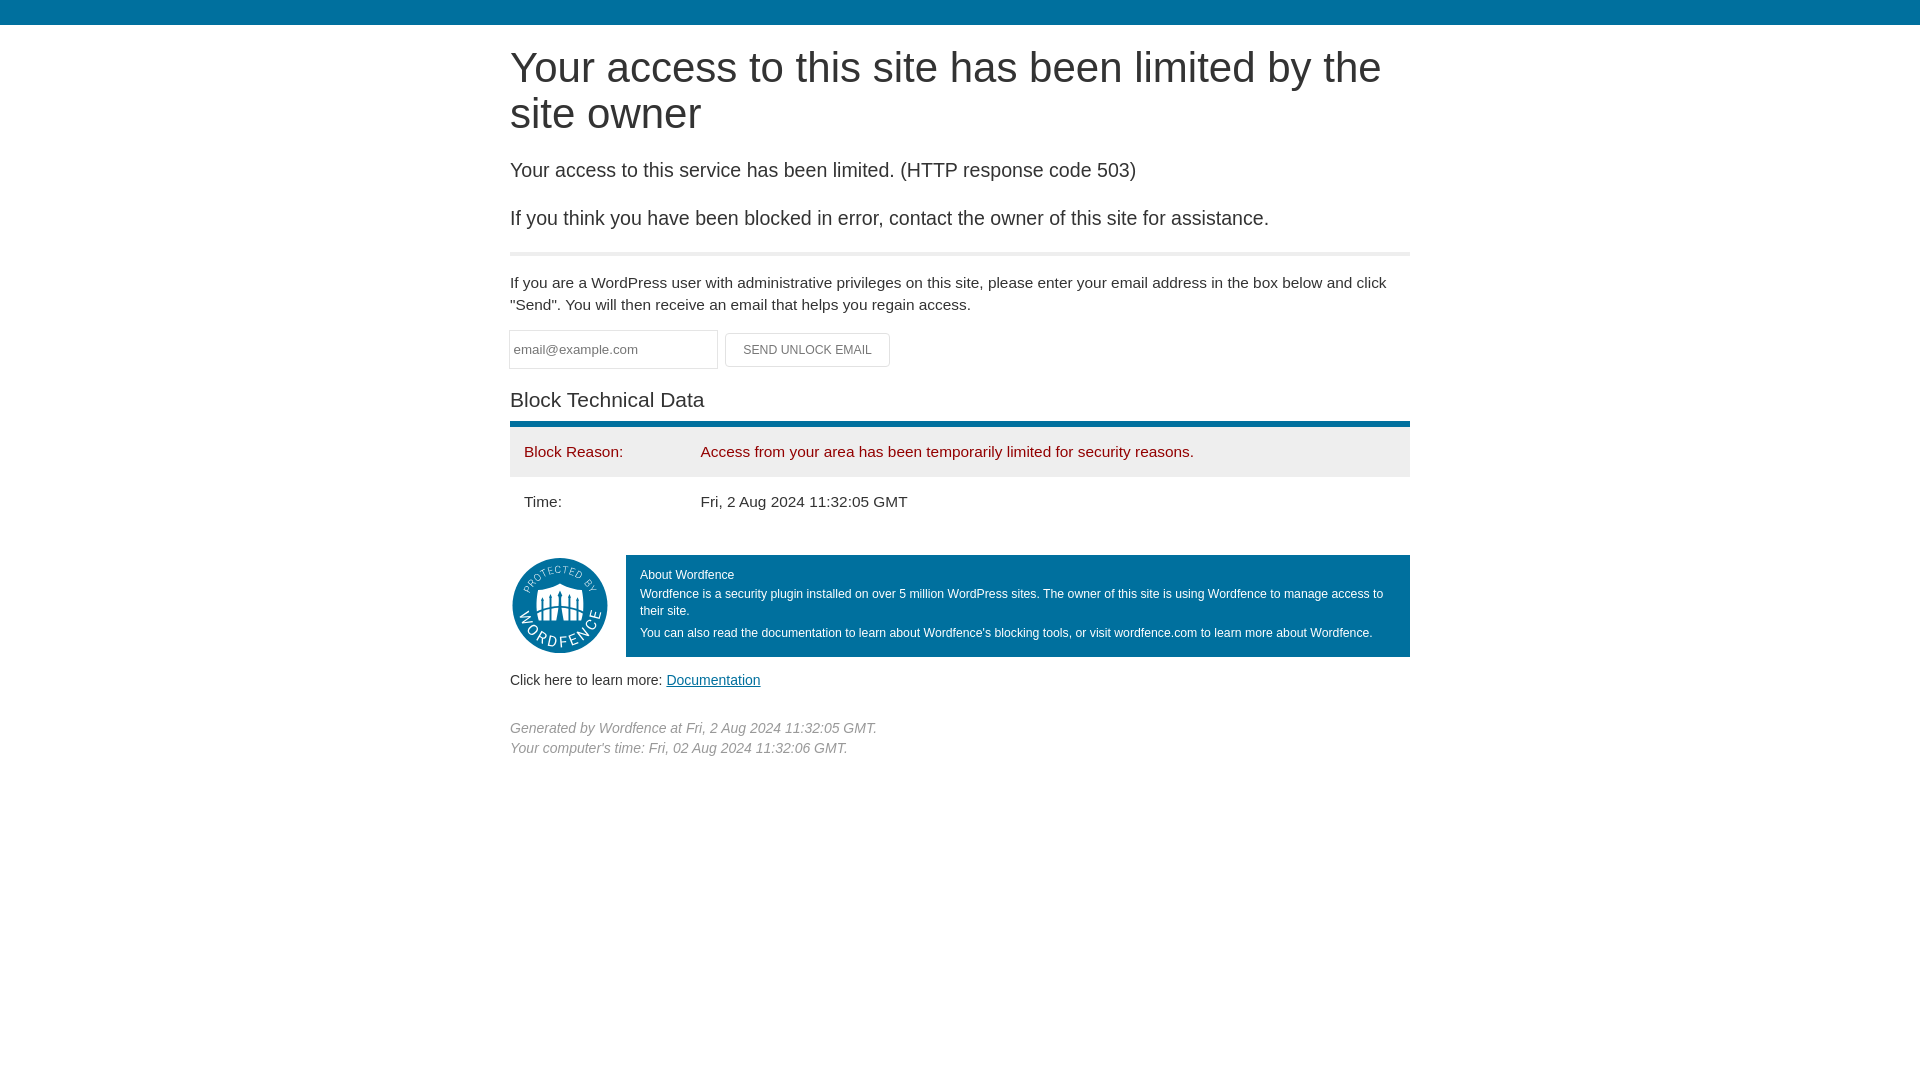  Describe the element at coordinates (808, 350) in the screenshot. I see `Send Unlock Email` at that location.